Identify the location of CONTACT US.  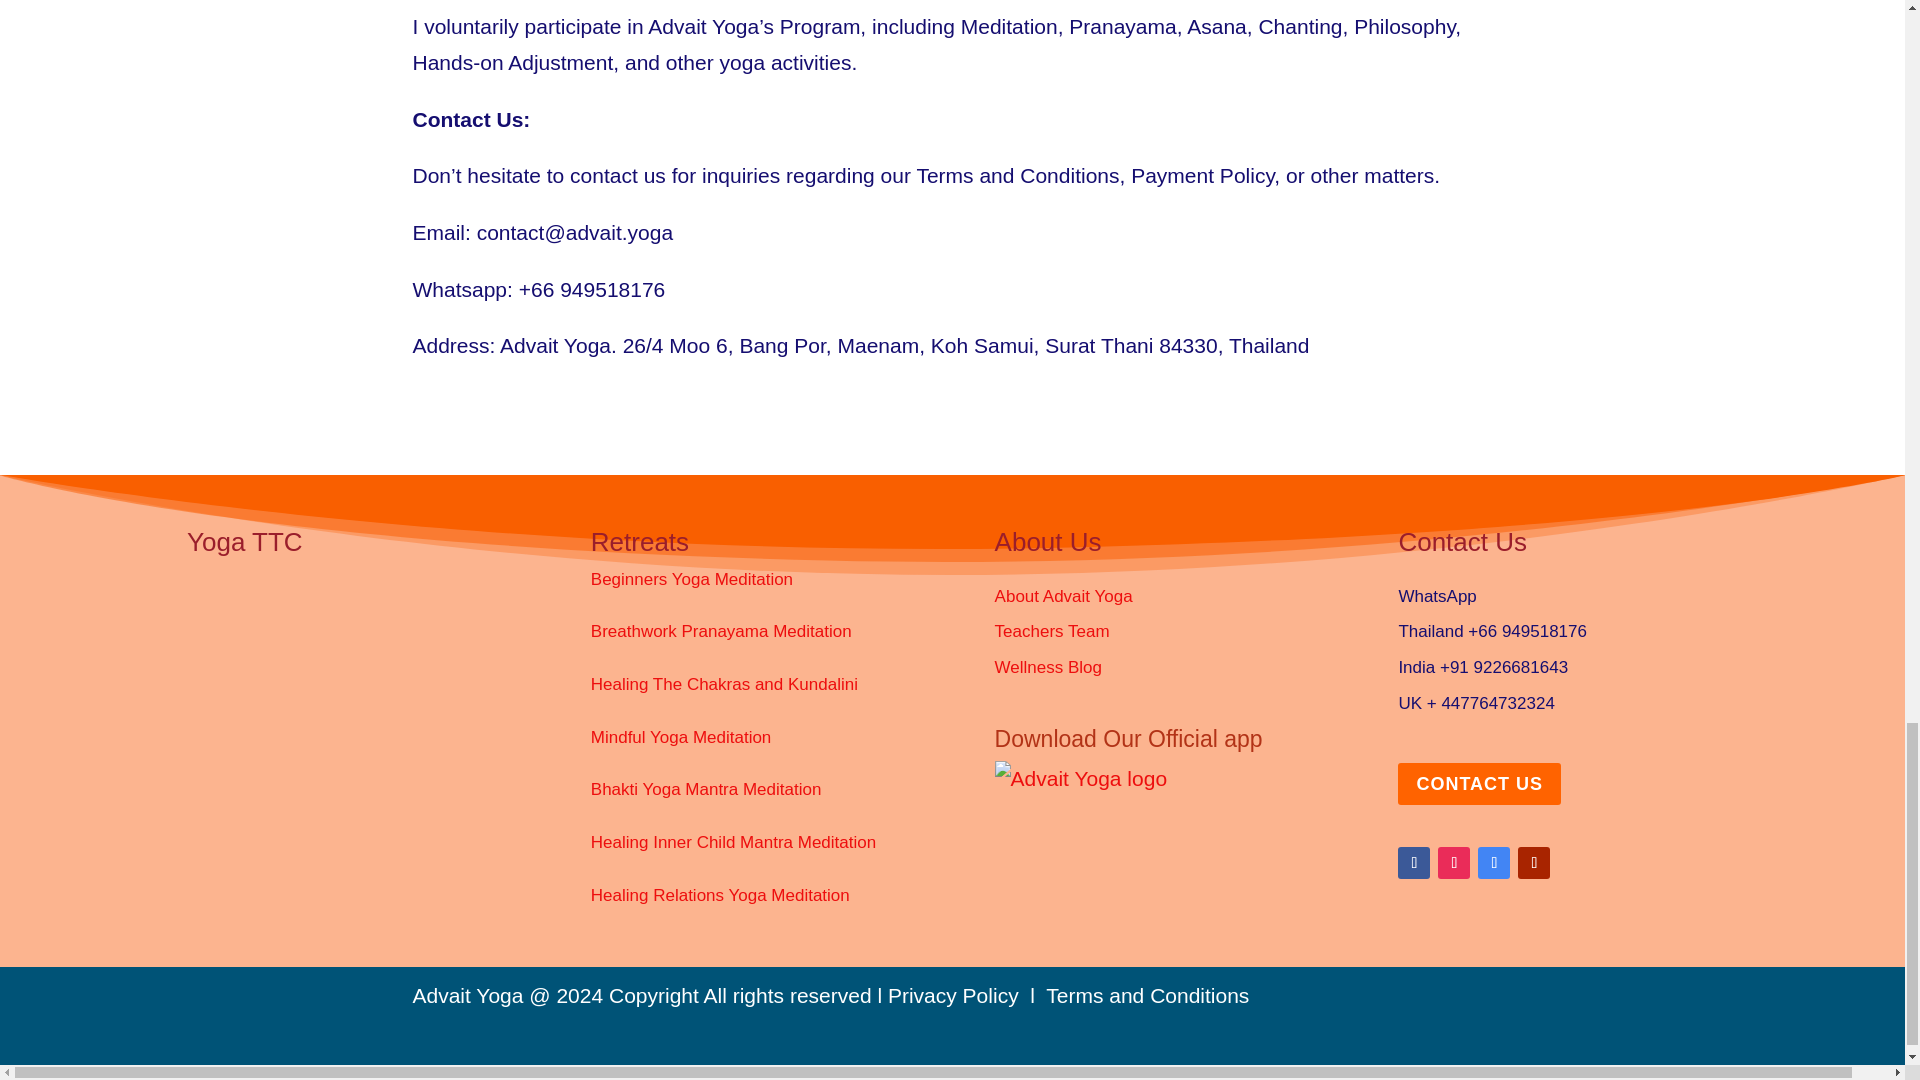
(1478, 782).